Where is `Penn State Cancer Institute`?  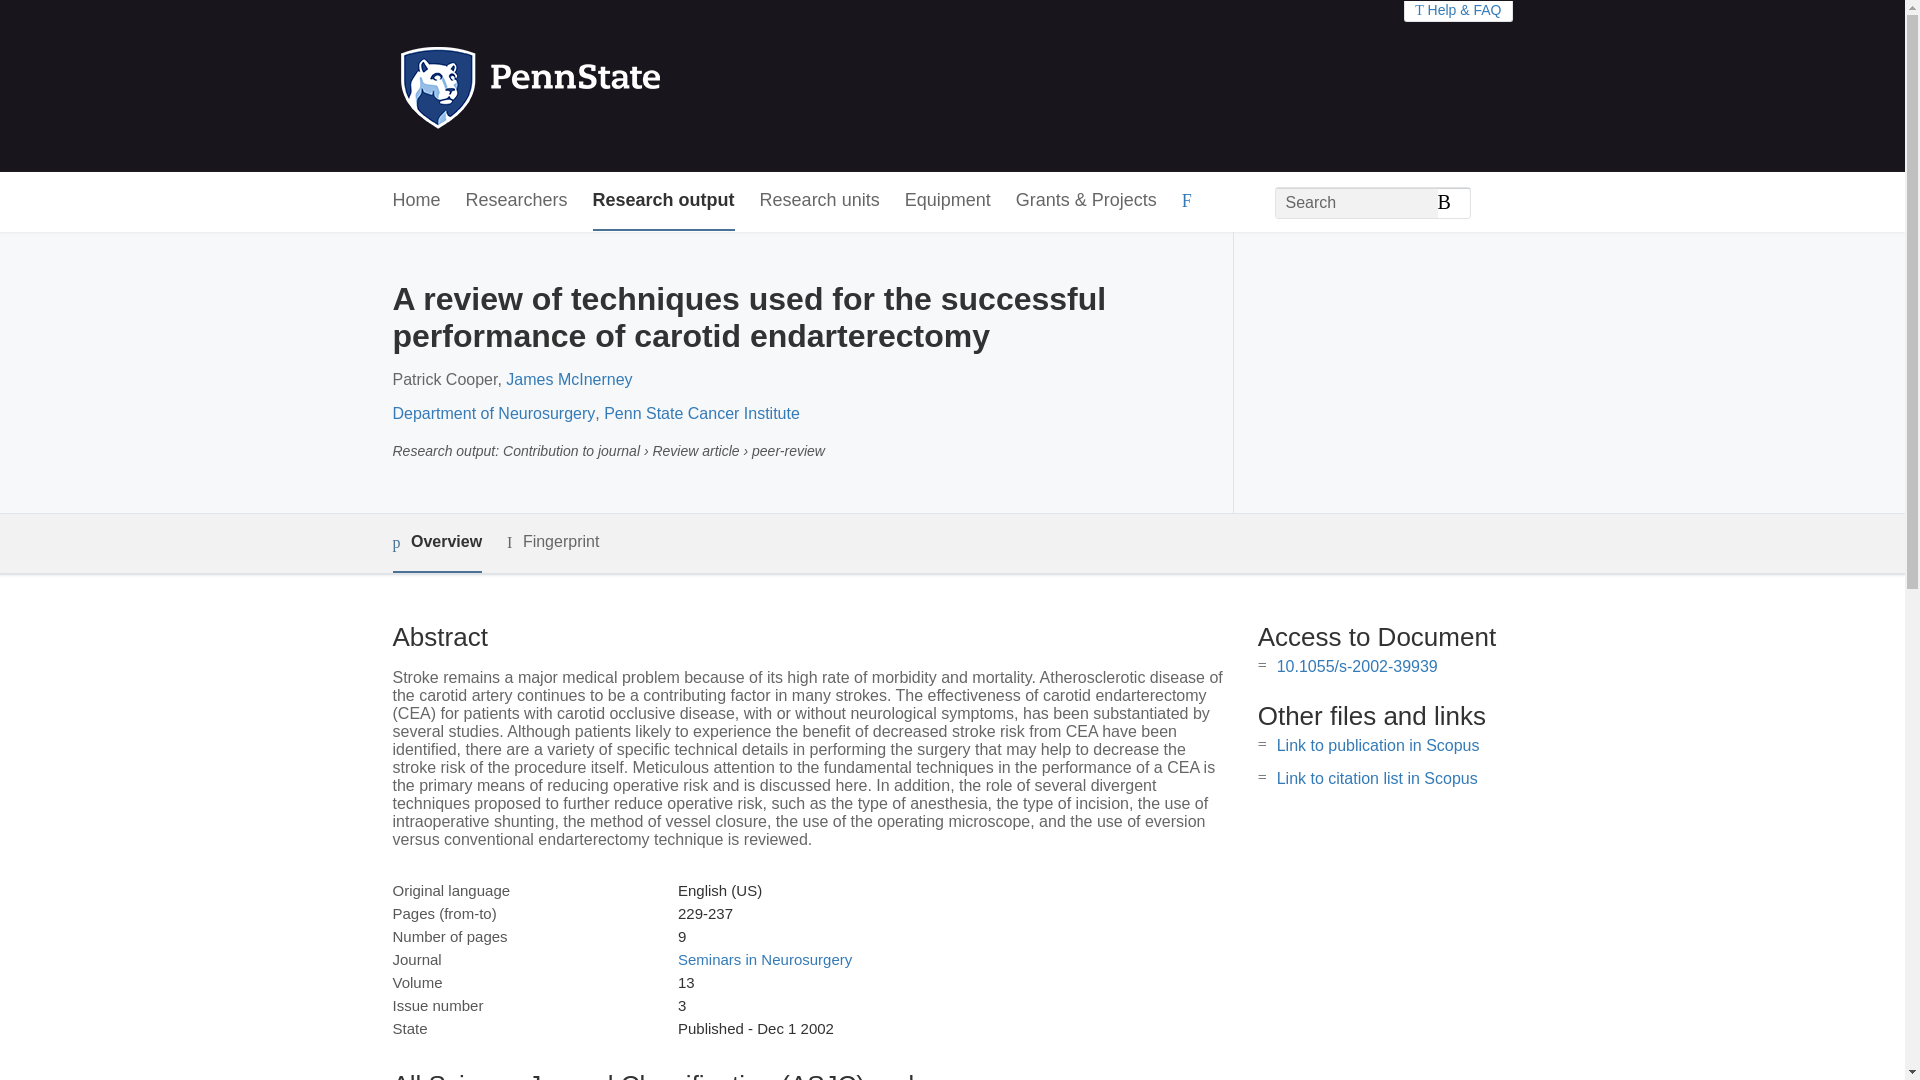 Penn State Cancer Institute is located at coordinates (702, 414).